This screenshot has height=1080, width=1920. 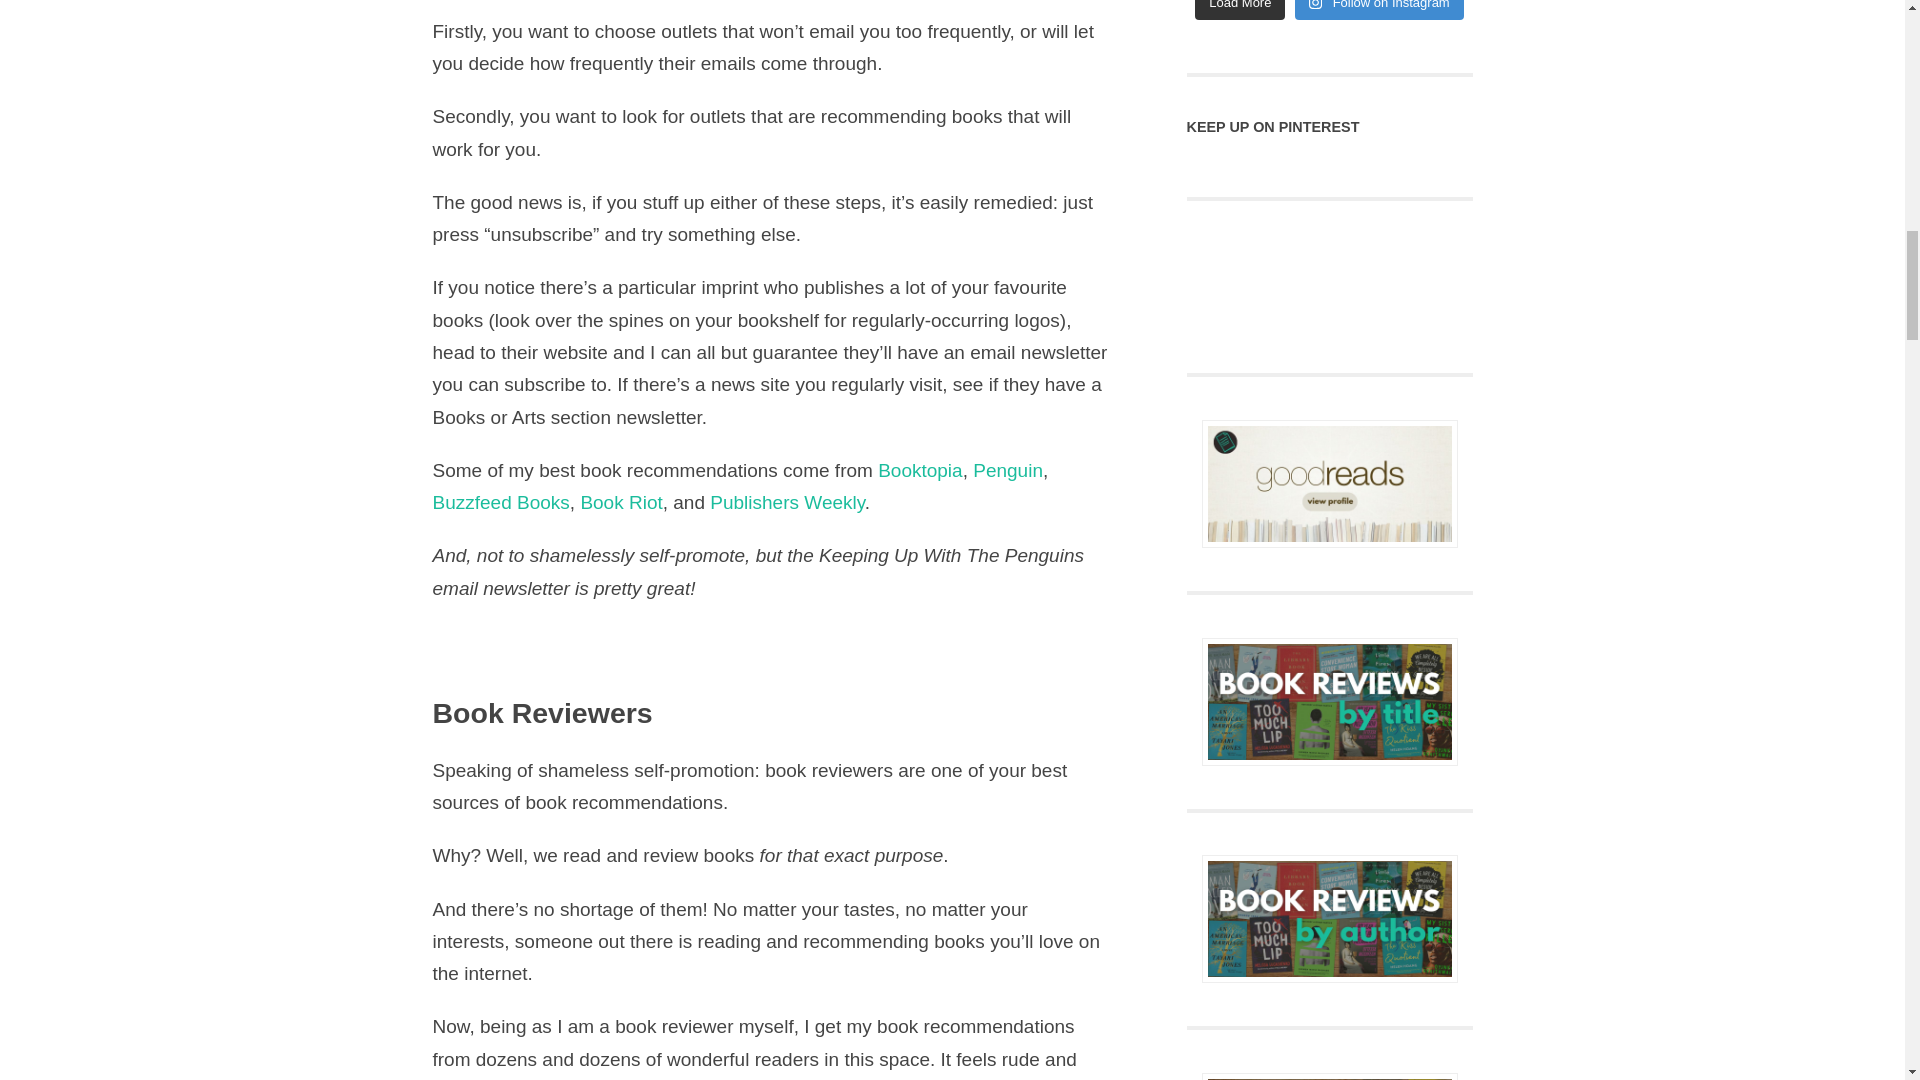 I want to click on Publishers Weekly, so click(x=788, y=502).